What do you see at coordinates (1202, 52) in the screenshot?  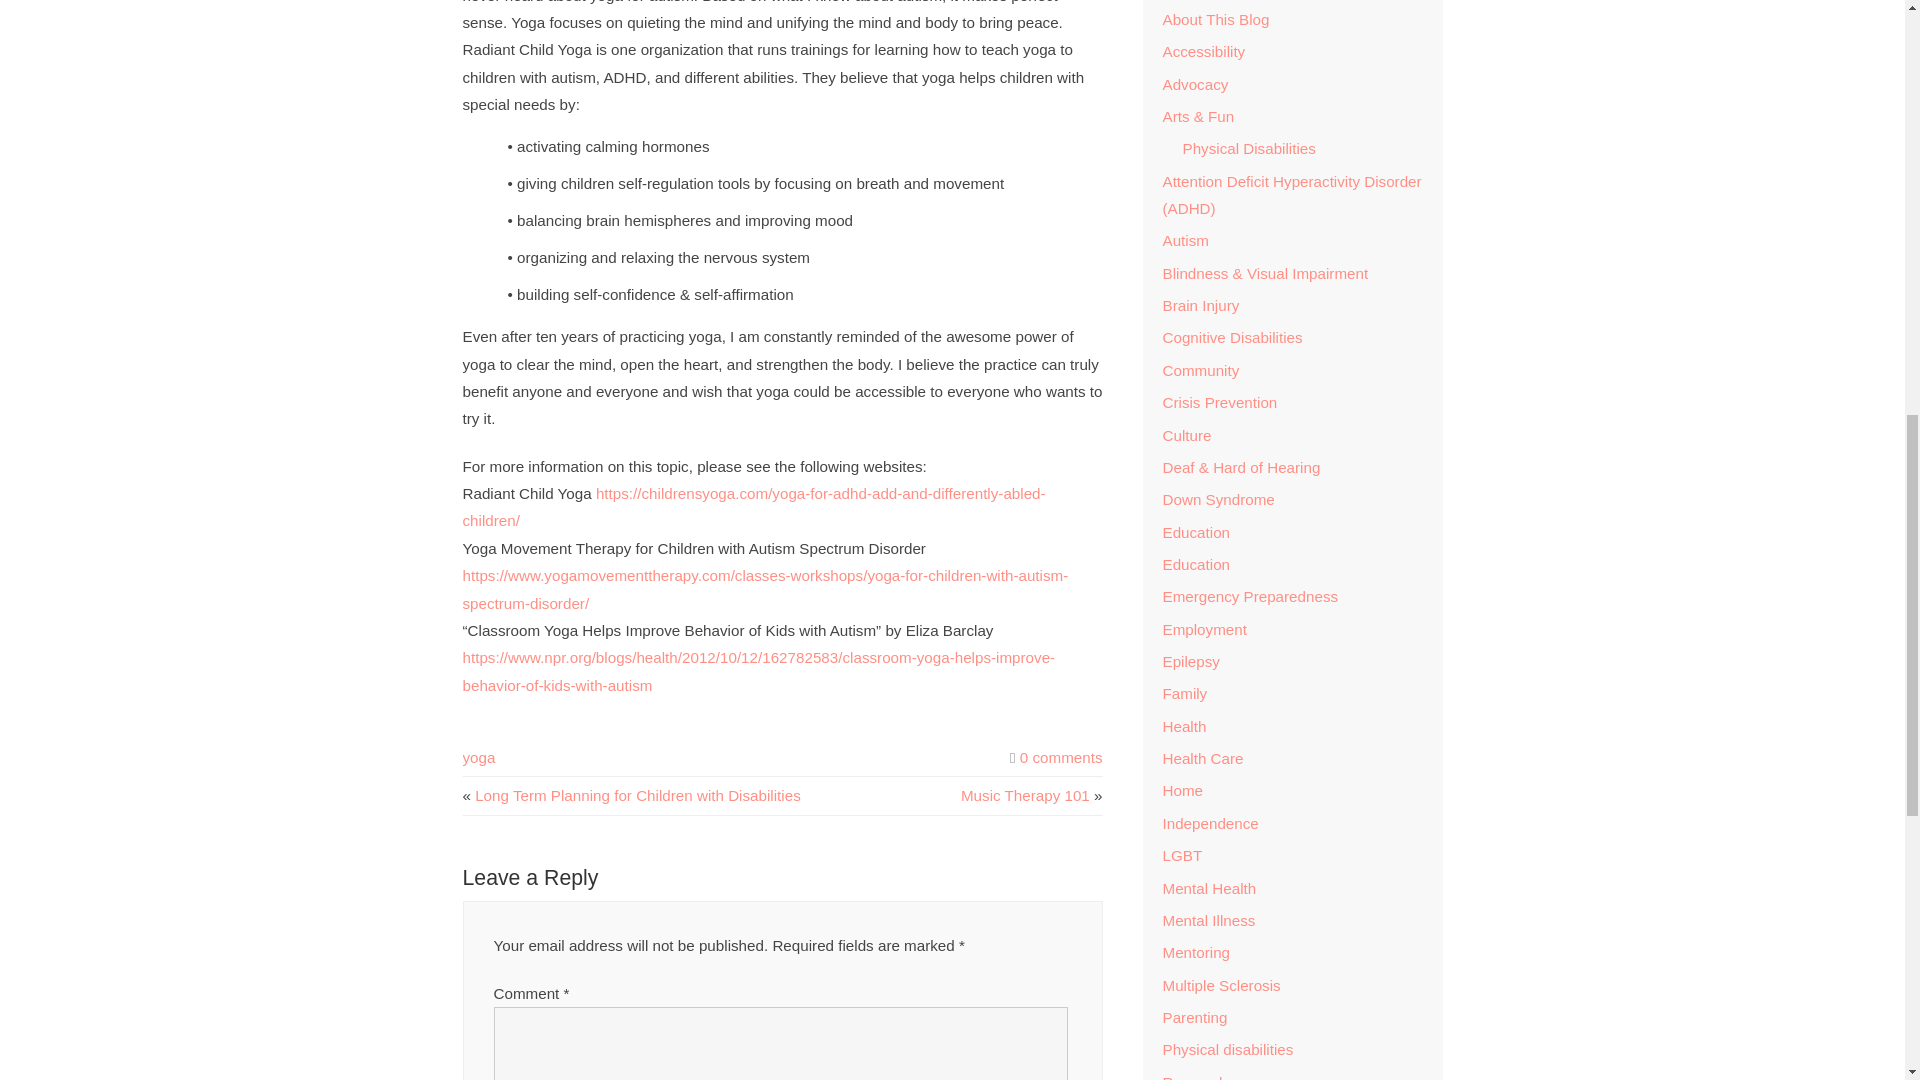 I see `Accessibility` at bounding box center [1202, 52].